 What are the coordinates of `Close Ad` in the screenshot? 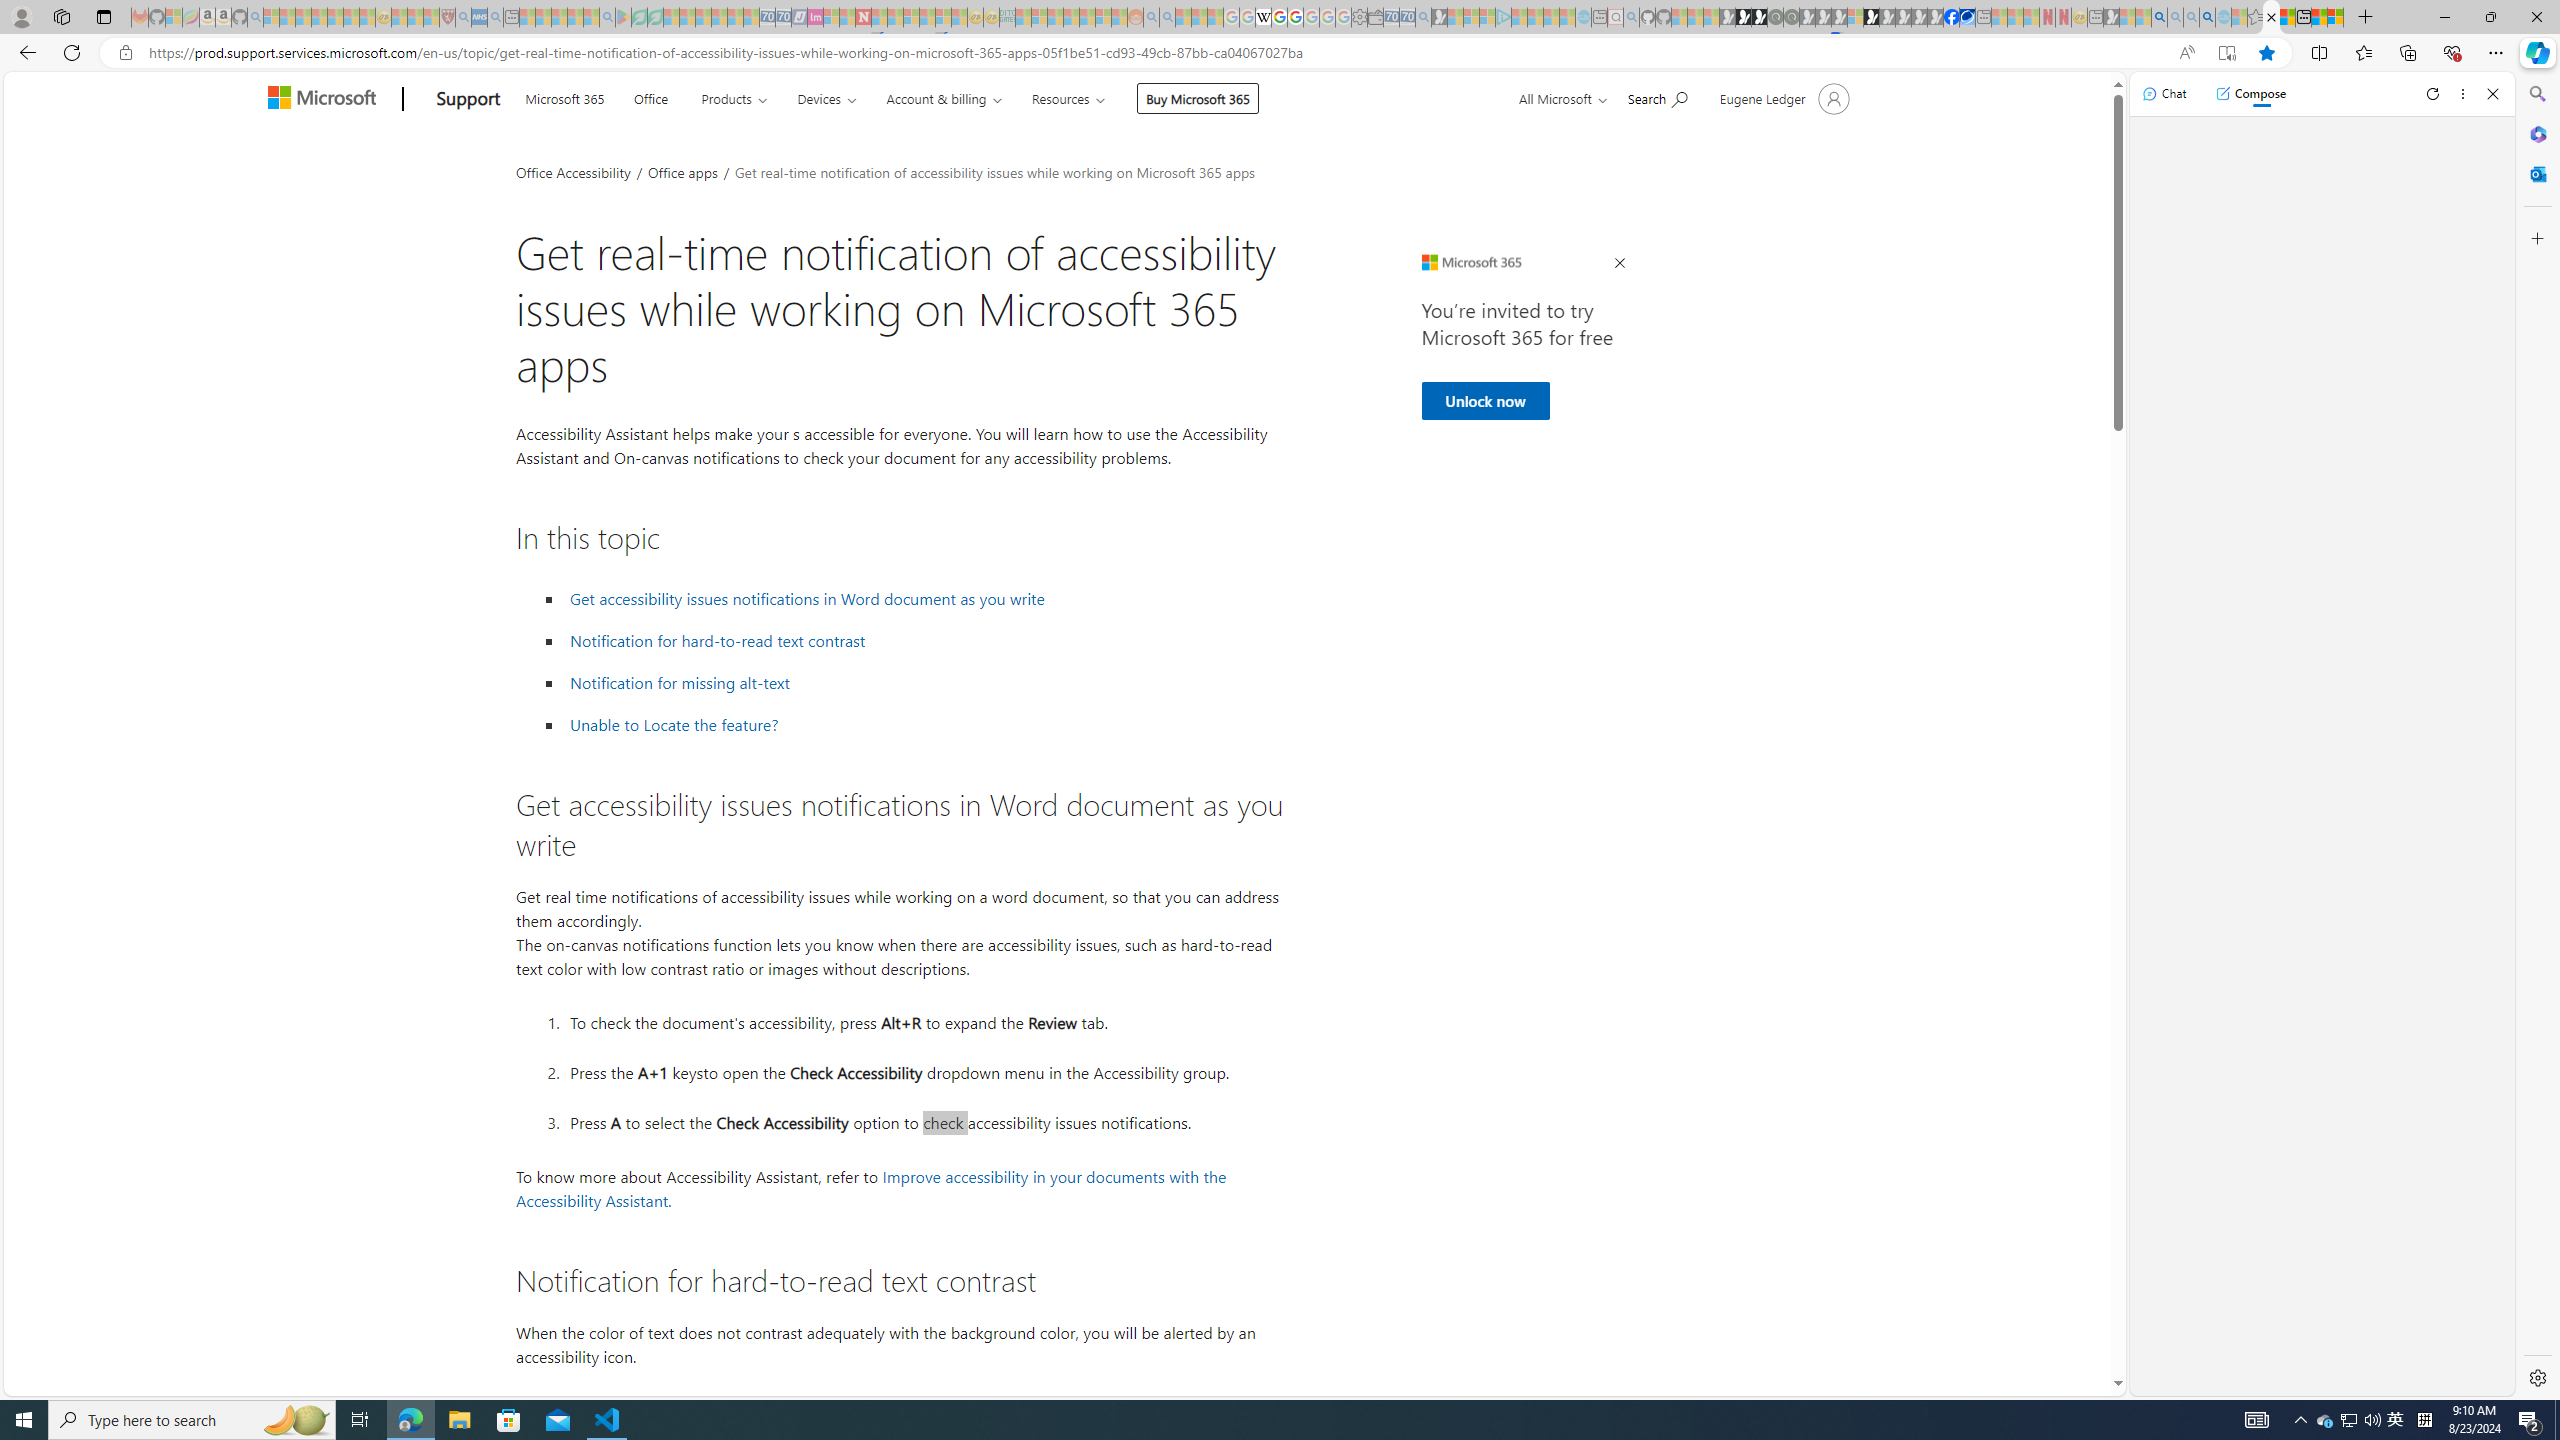 It's located at (1619, 263).